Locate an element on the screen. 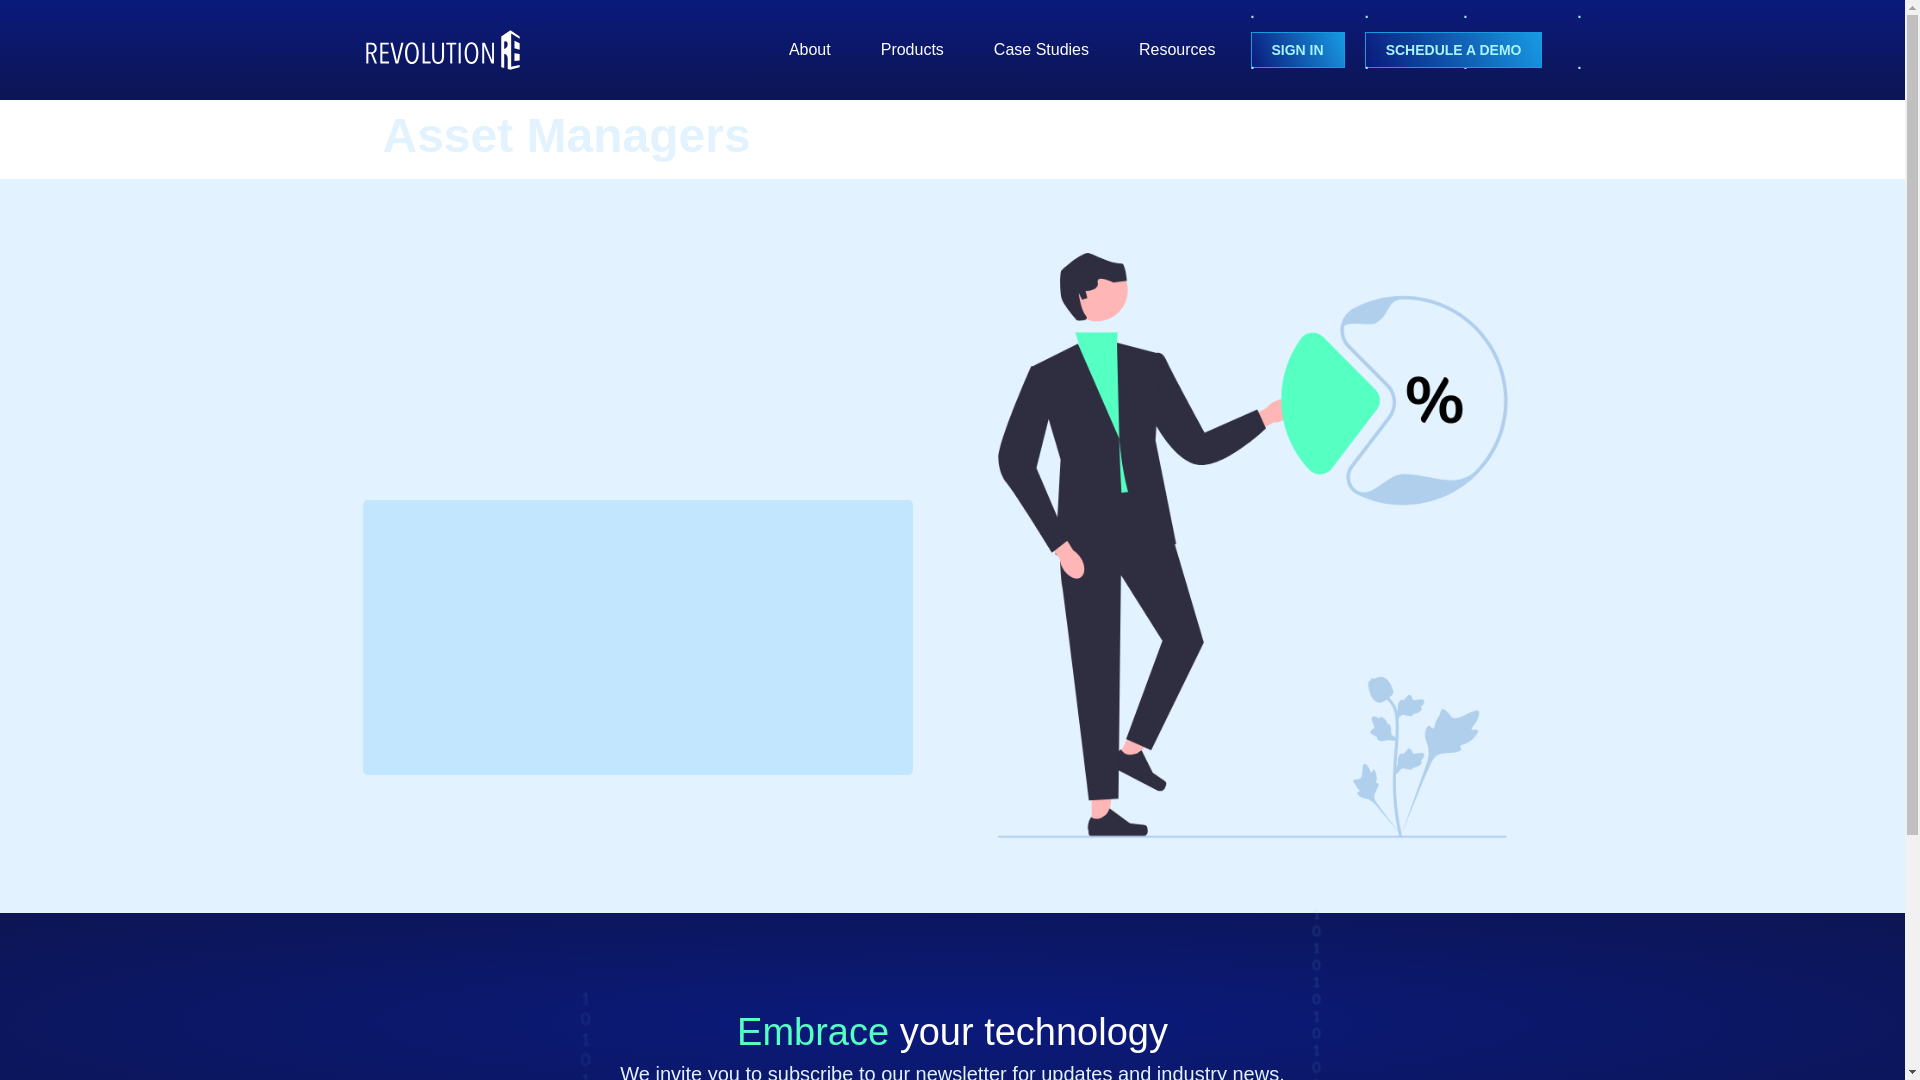 The image size is (1920, 1080). SCHEDULE A DEMO is located at coordinates (1454, 50).